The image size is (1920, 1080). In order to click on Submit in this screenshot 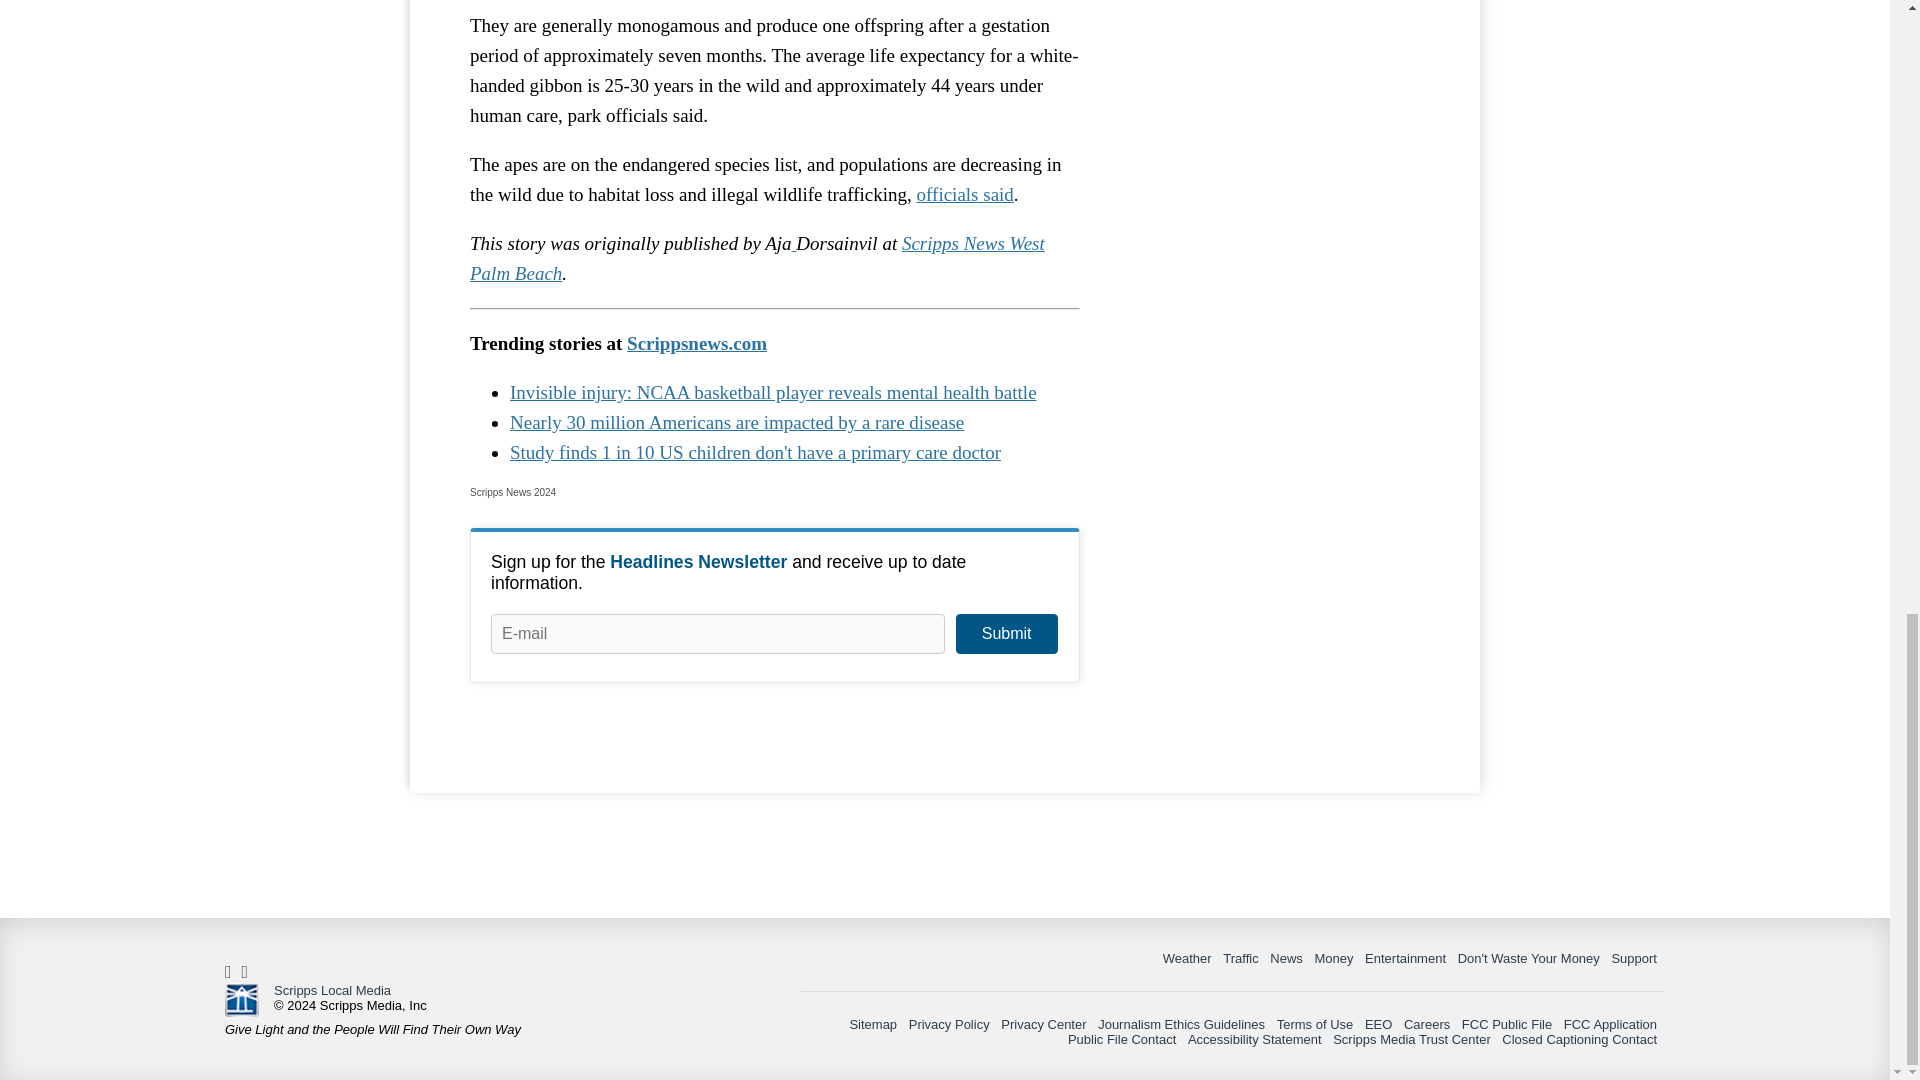, I will do `click(1006, 634)`.